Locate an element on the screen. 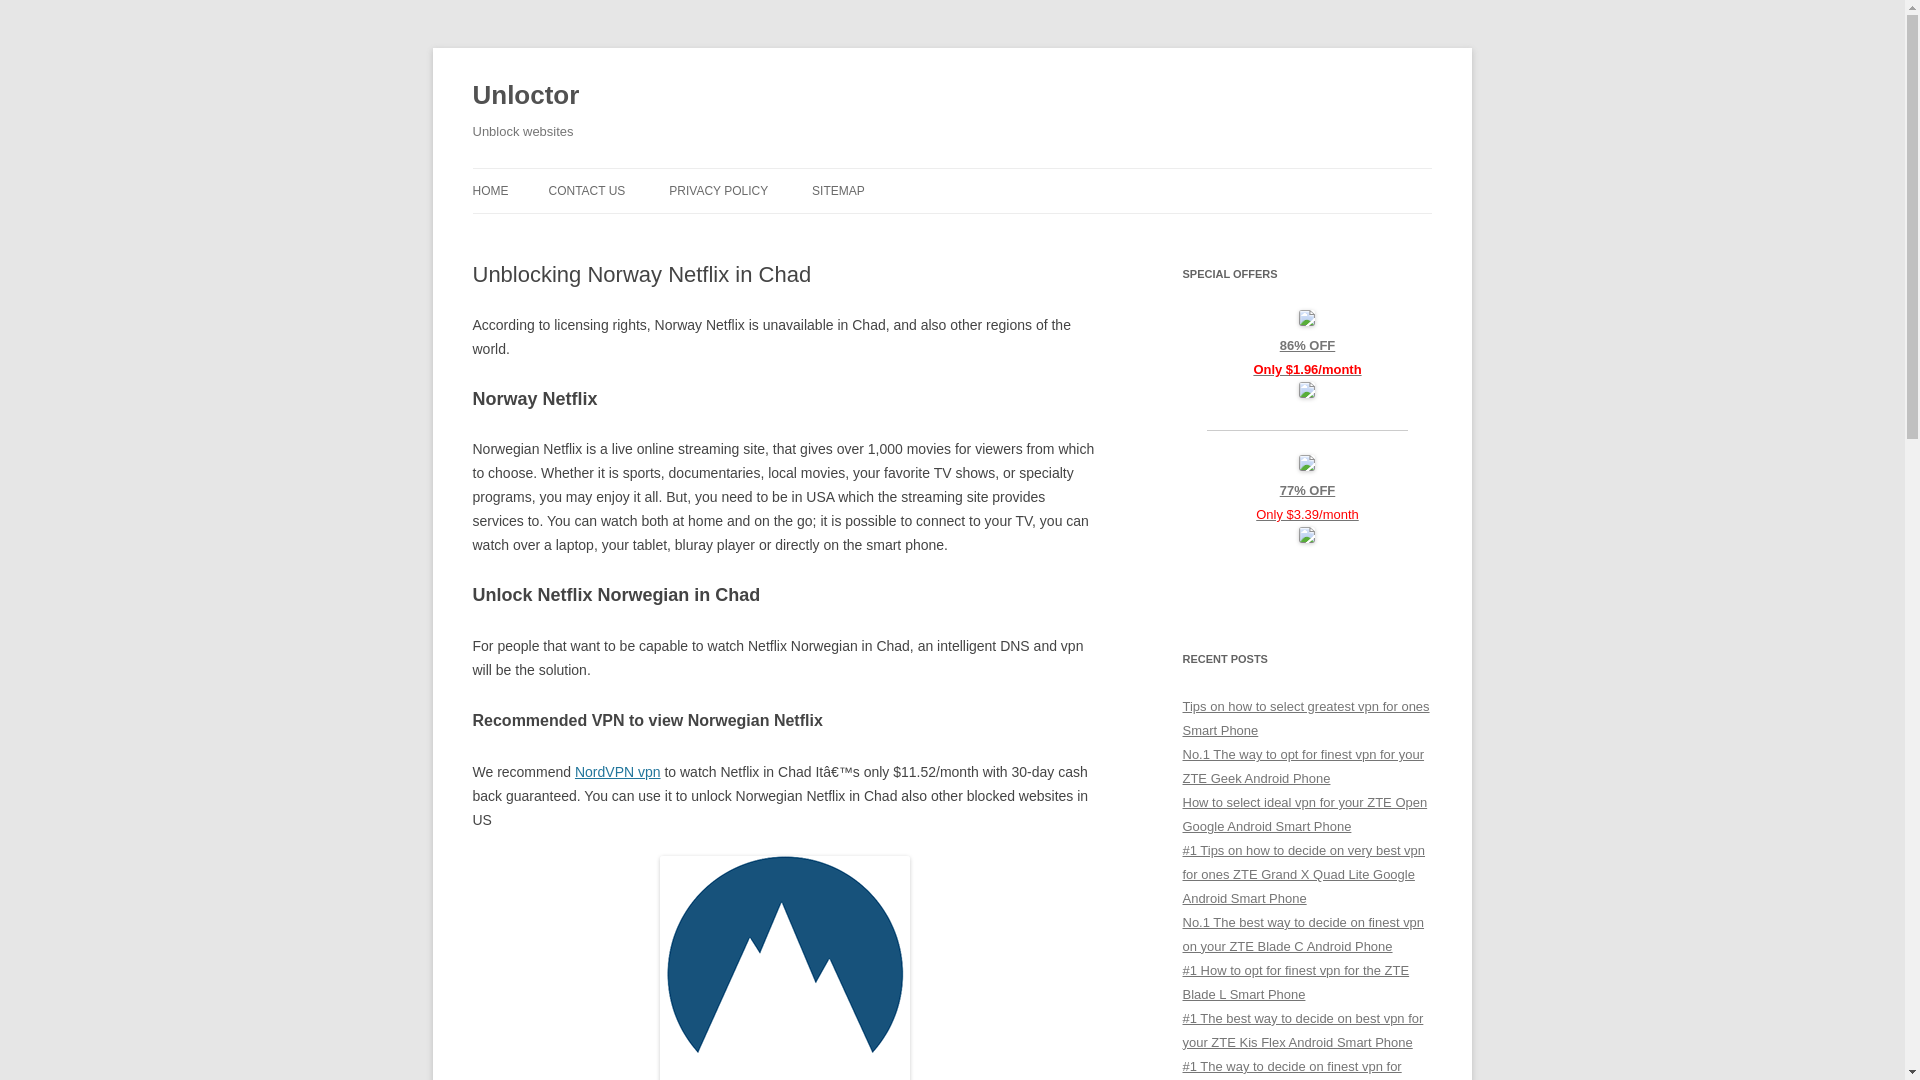 This screenshot has height=1080, width=1920. PRIVACY POLICY is located at coordinates (718, 190).